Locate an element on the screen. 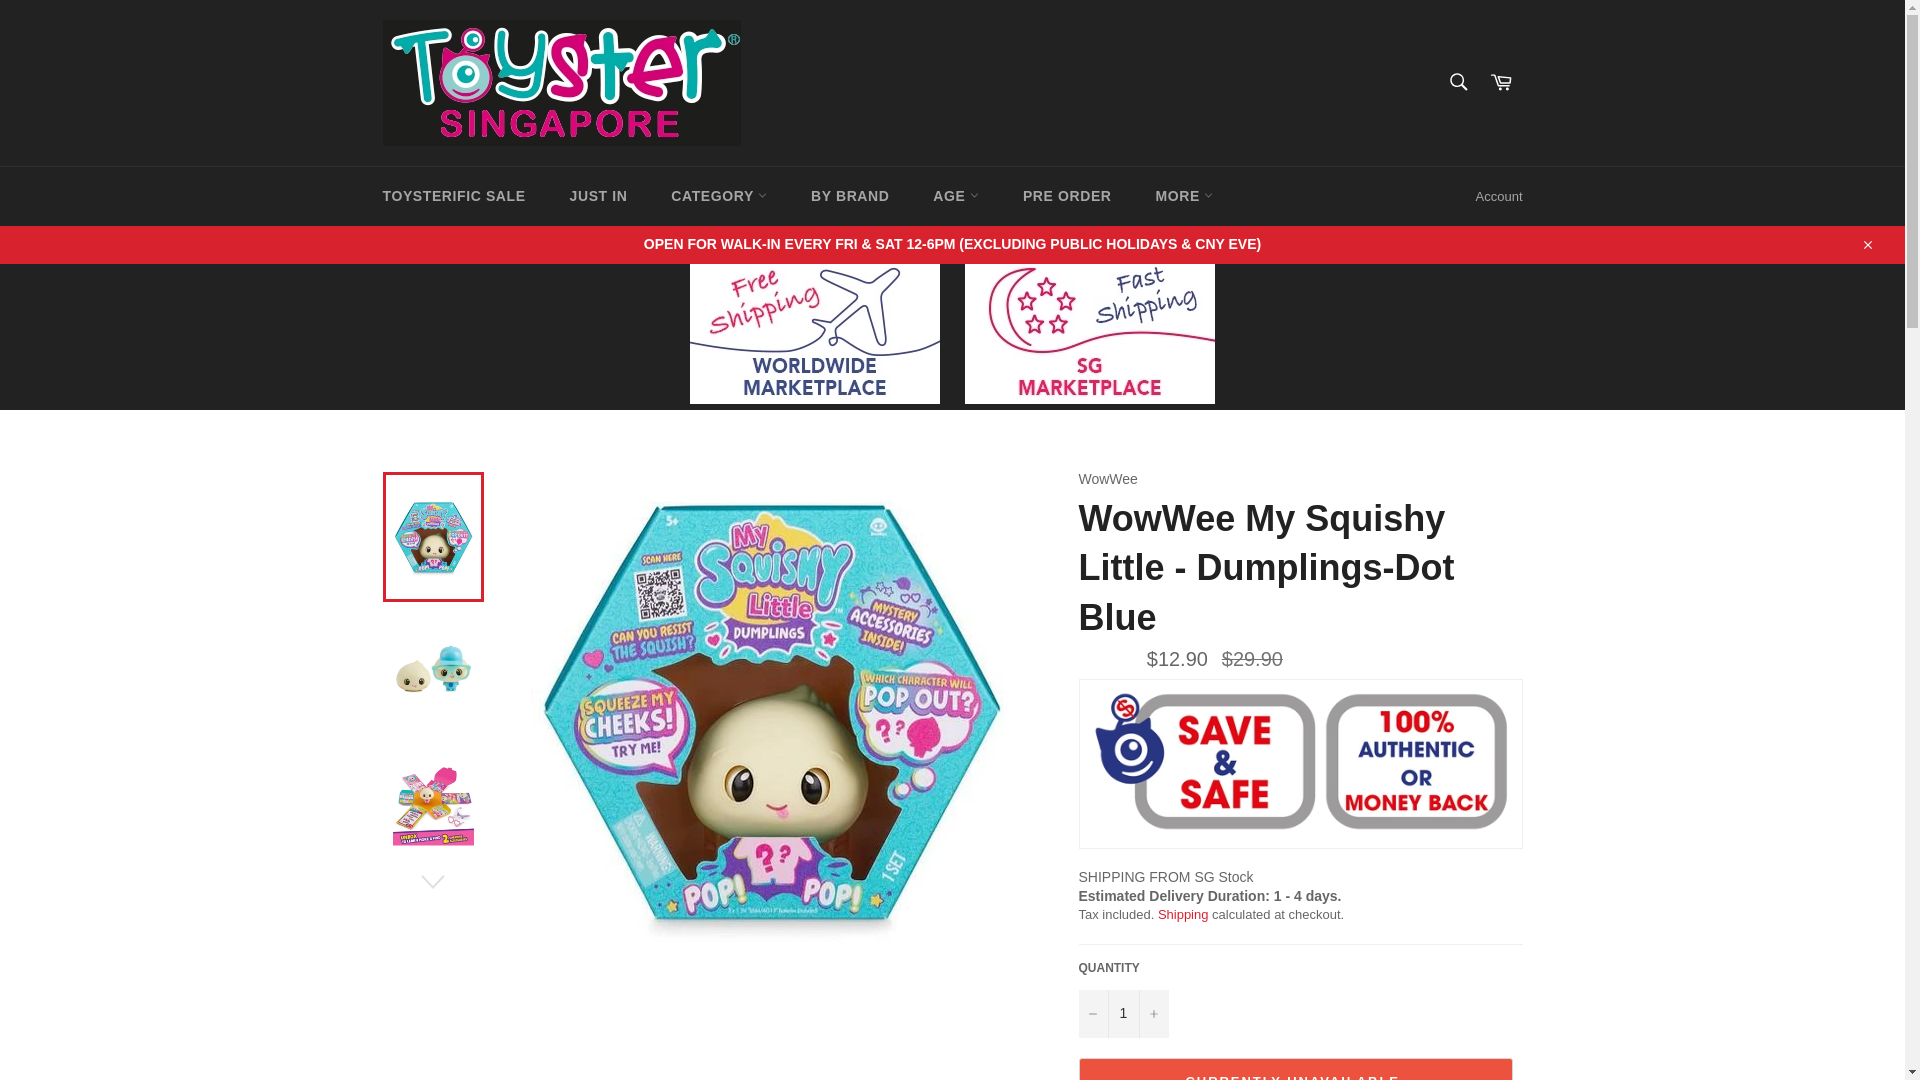  TOYSTER Market Place is located at coordinates (814, 398).